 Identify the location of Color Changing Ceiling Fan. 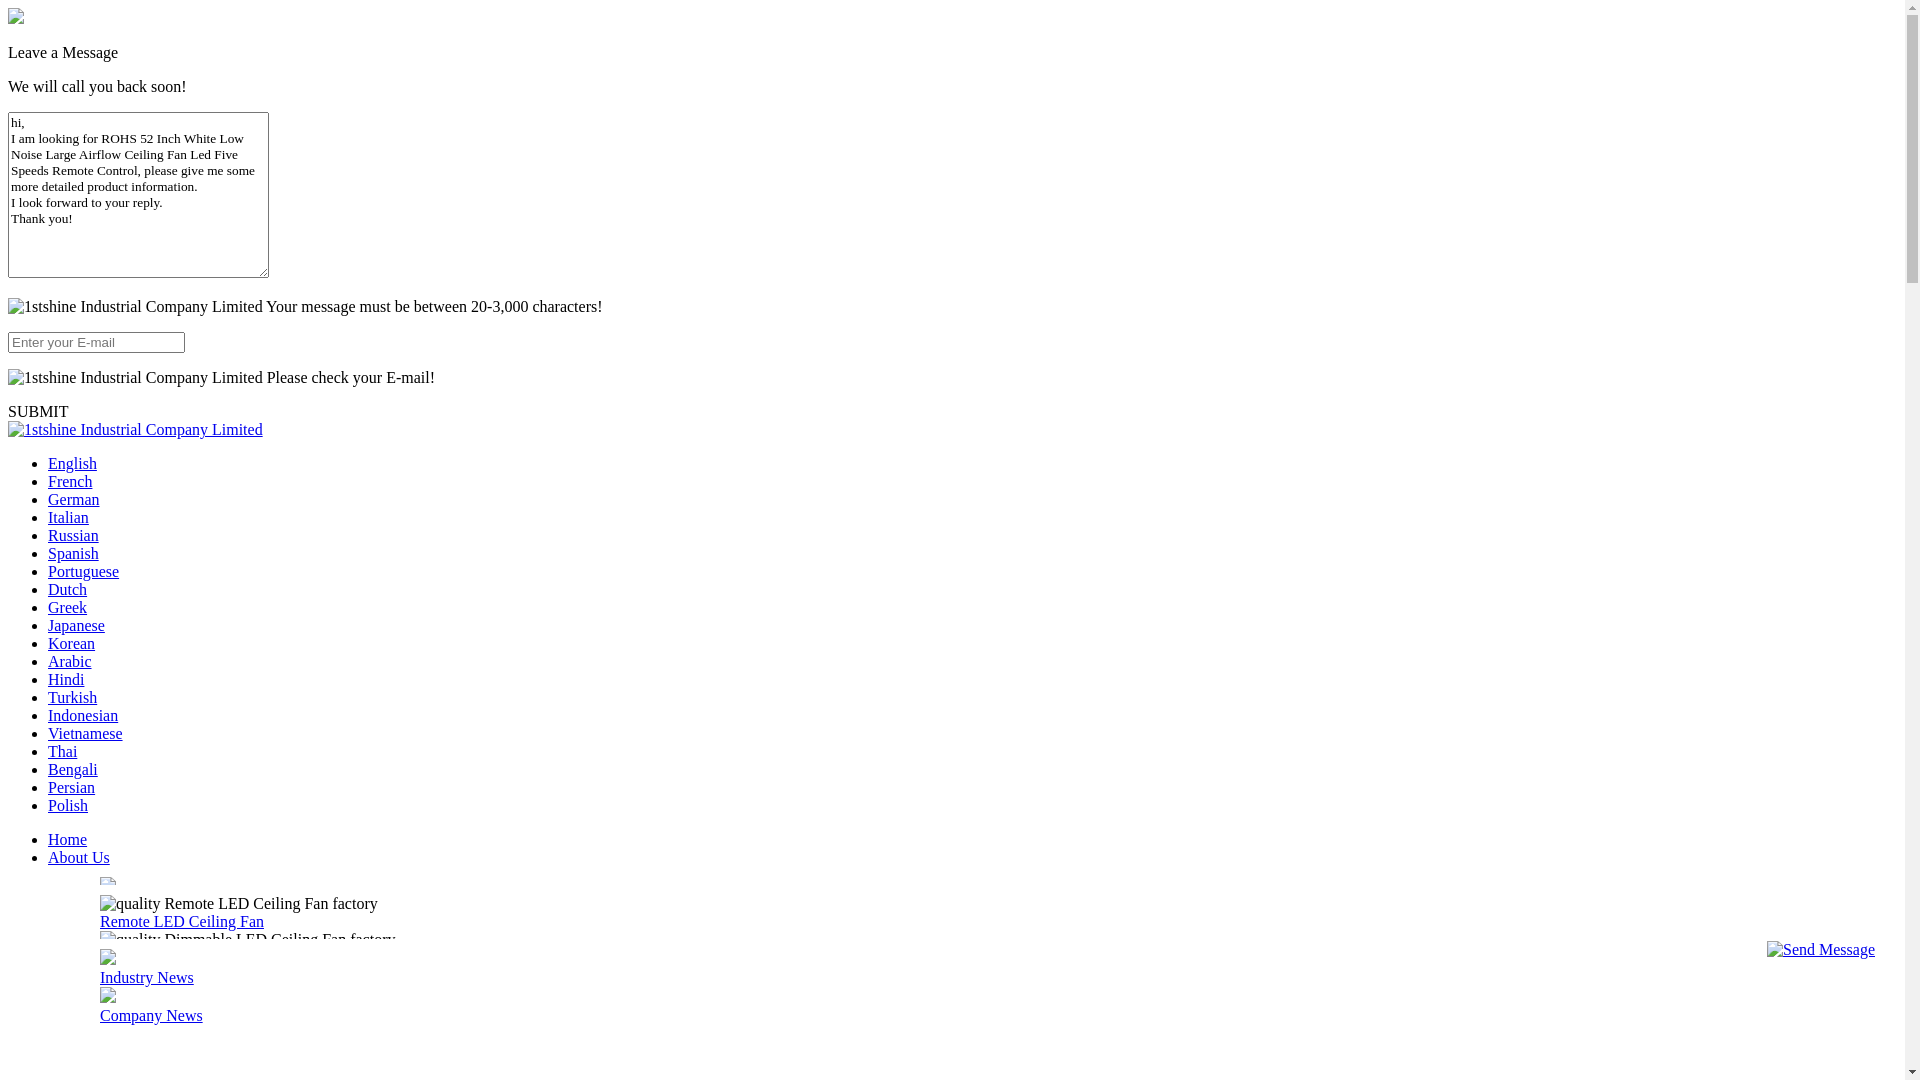
(191, 580).